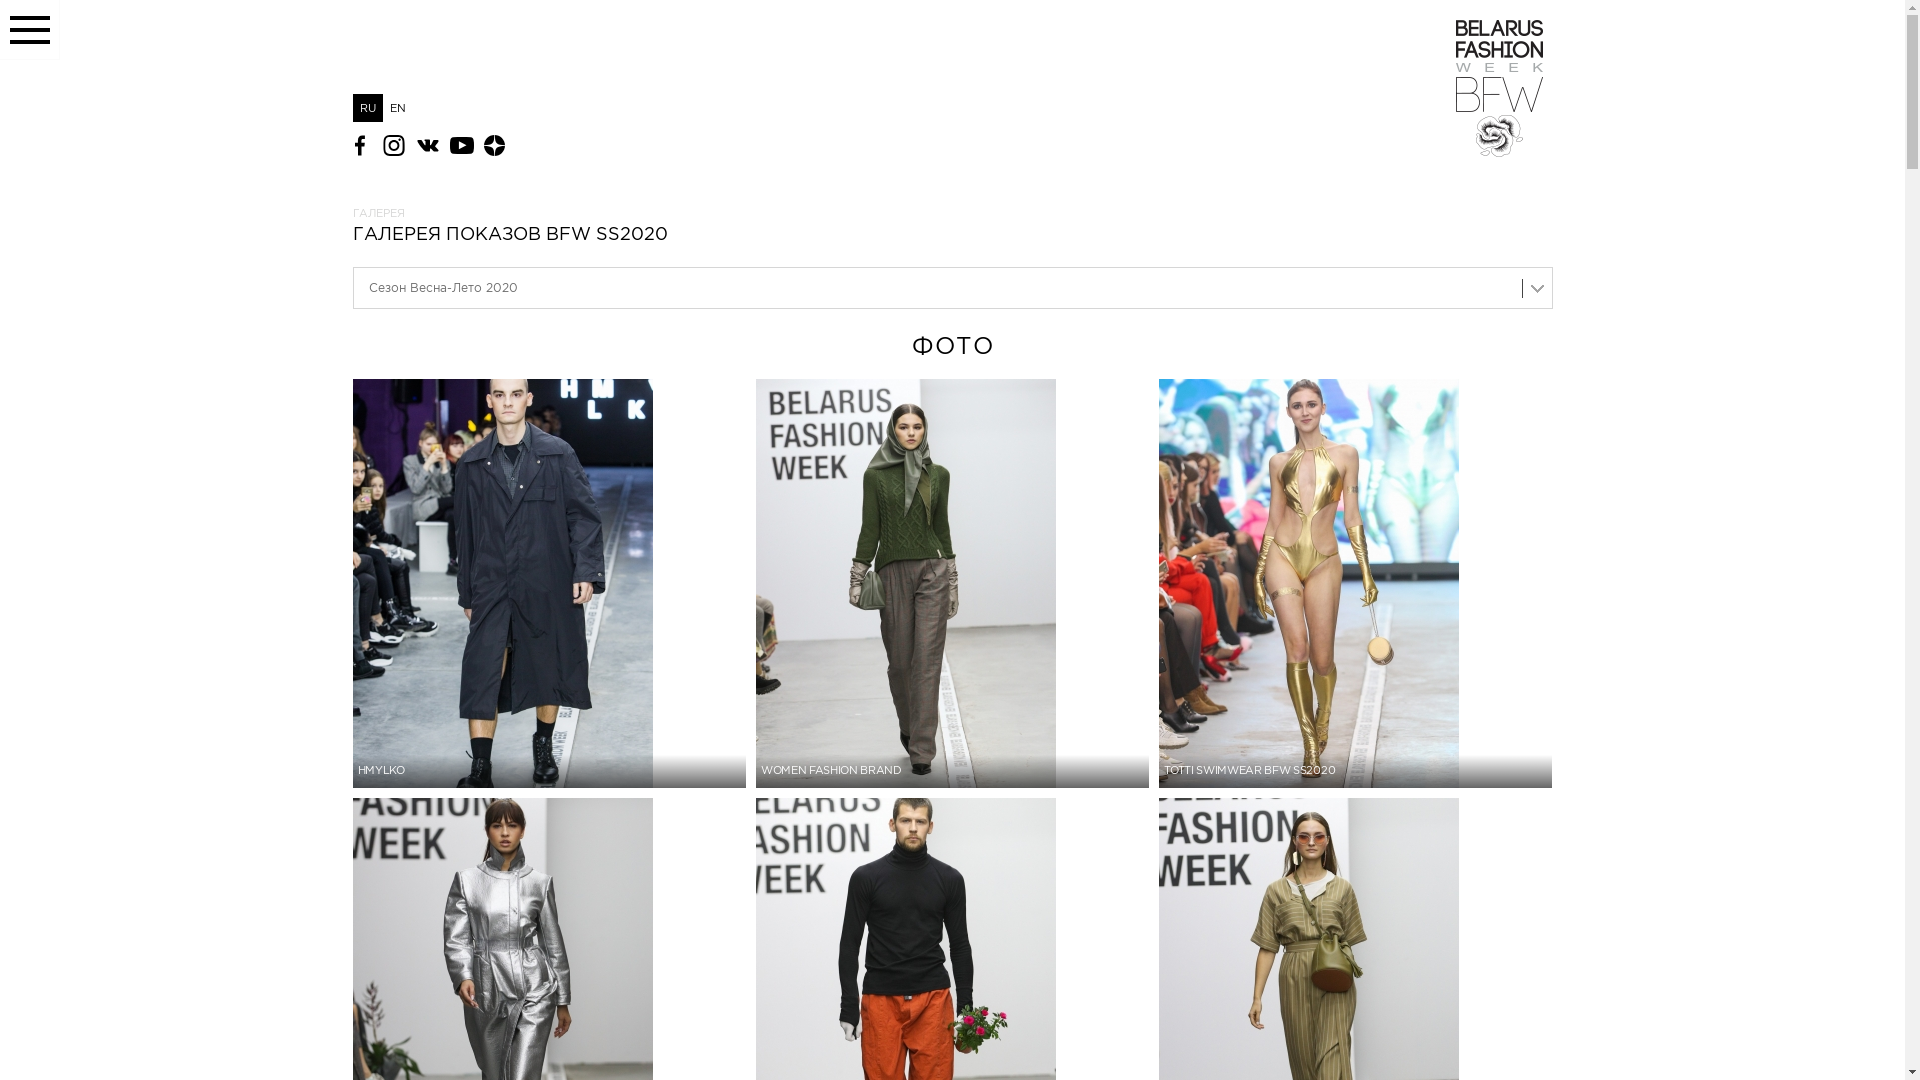 The image size is (1920, 1080). What do you see at coordinates (367, 108) in the screenshot?
I see `RU` at bounding box center [367, 108].